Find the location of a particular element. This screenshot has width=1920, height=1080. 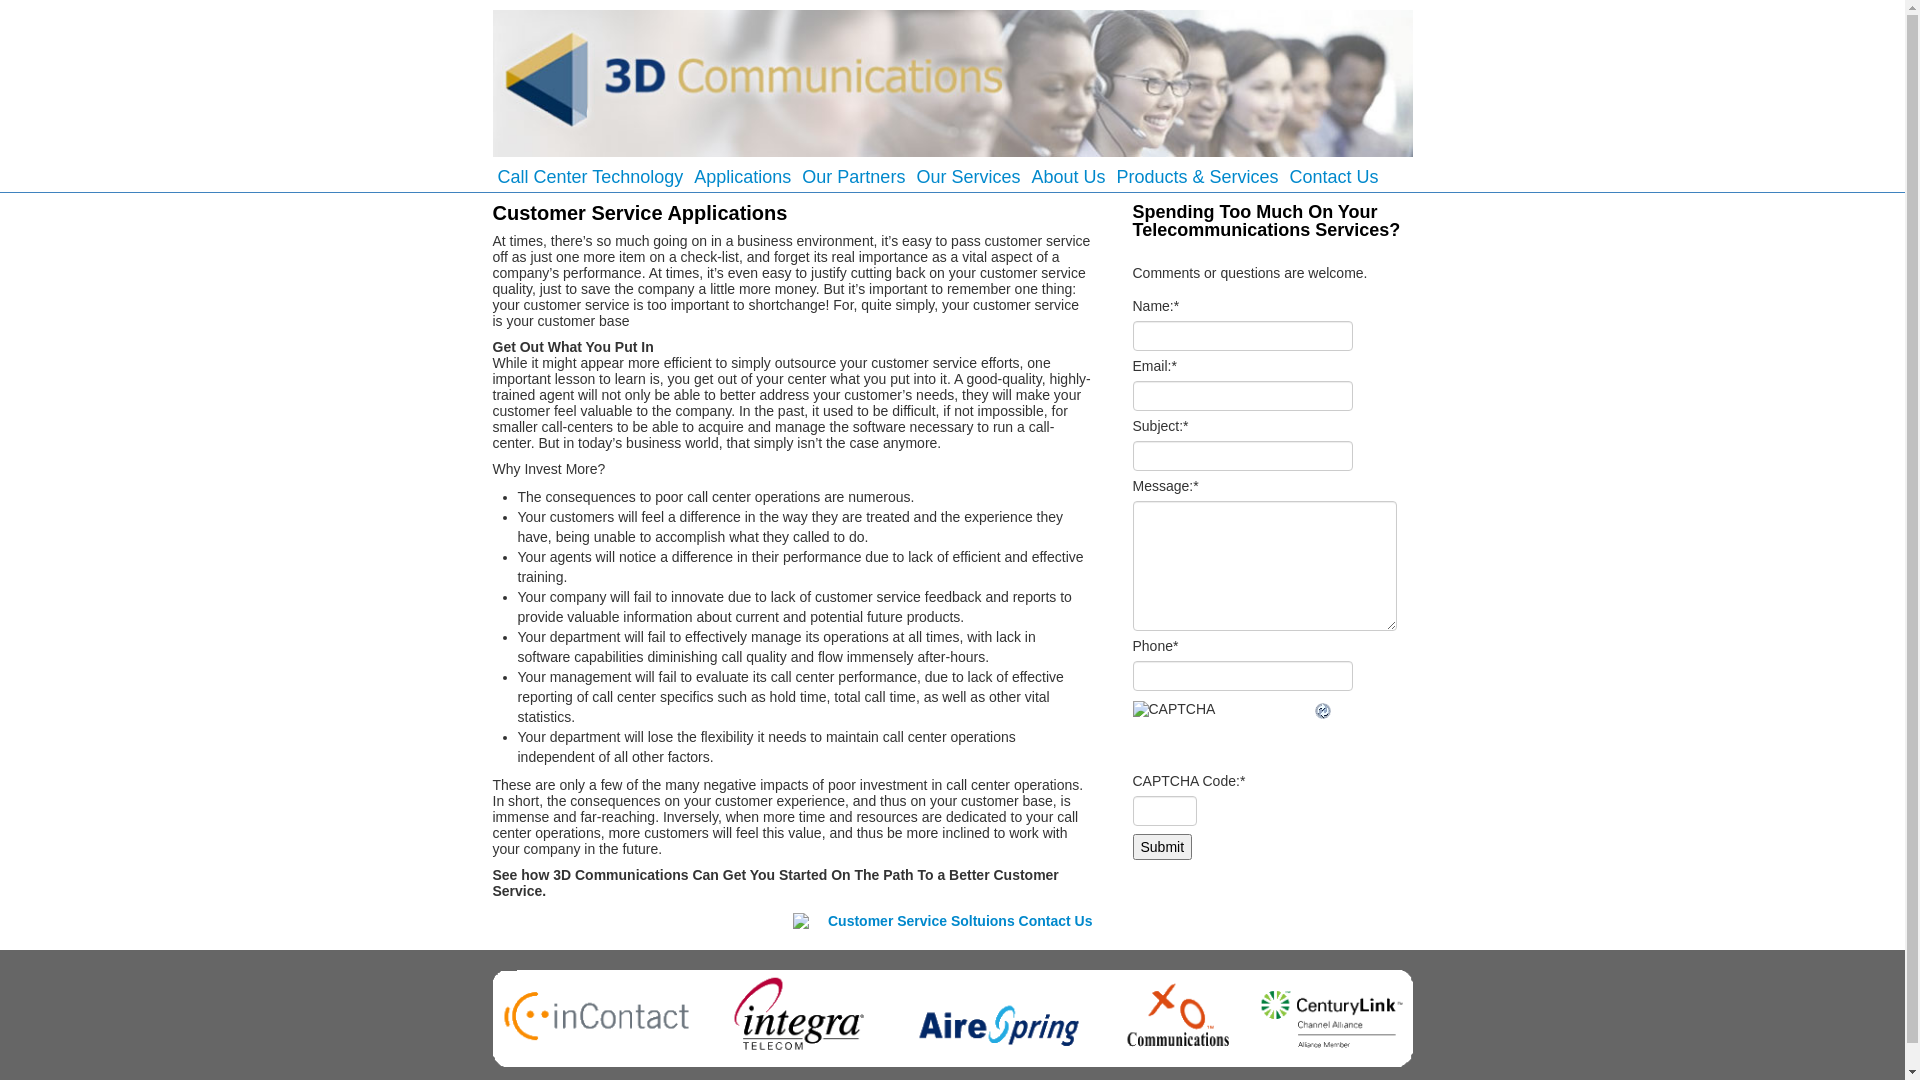

Our Services is located at coordinates (968, 176).